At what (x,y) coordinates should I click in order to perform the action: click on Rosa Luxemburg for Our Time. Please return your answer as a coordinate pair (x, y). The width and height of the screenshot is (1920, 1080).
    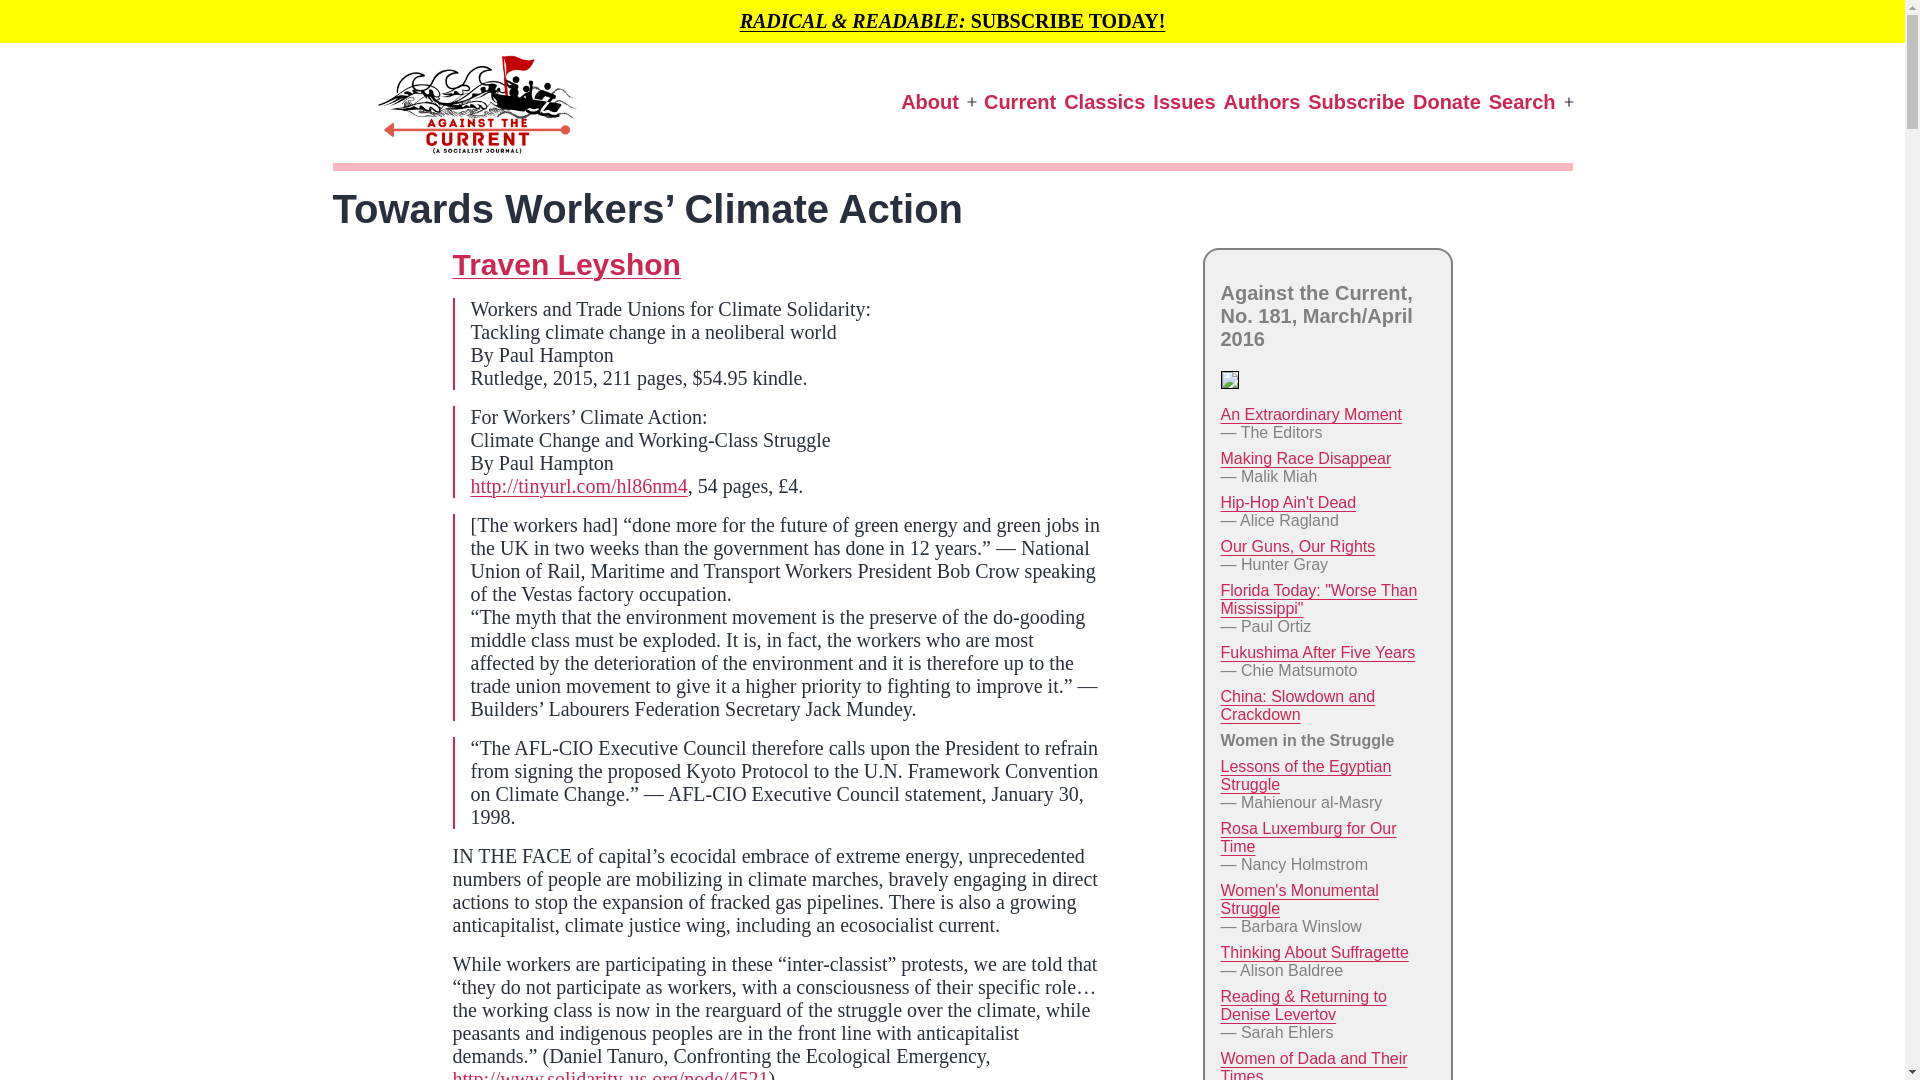
    Looking at the image, I should click on (1307, 837).